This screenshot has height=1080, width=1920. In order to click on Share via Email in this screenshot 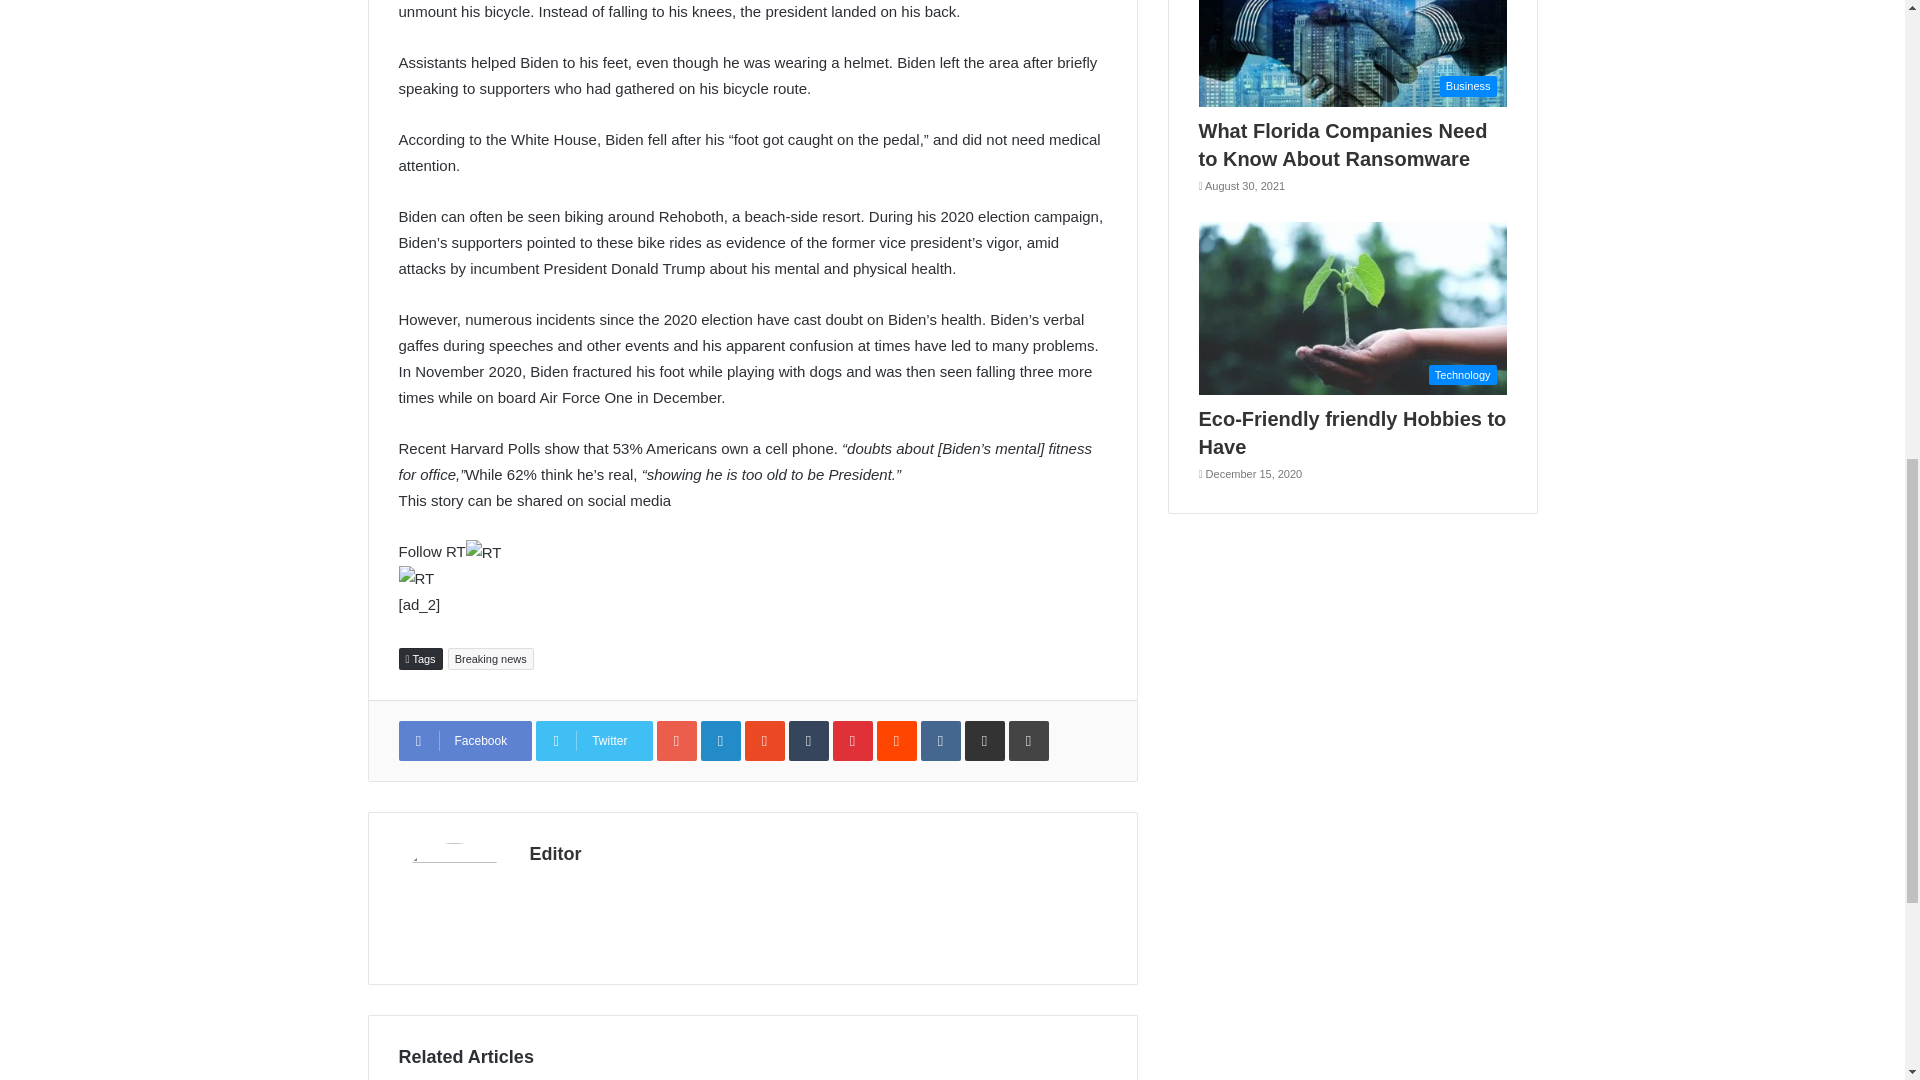, I will do `click(984, 741)`.